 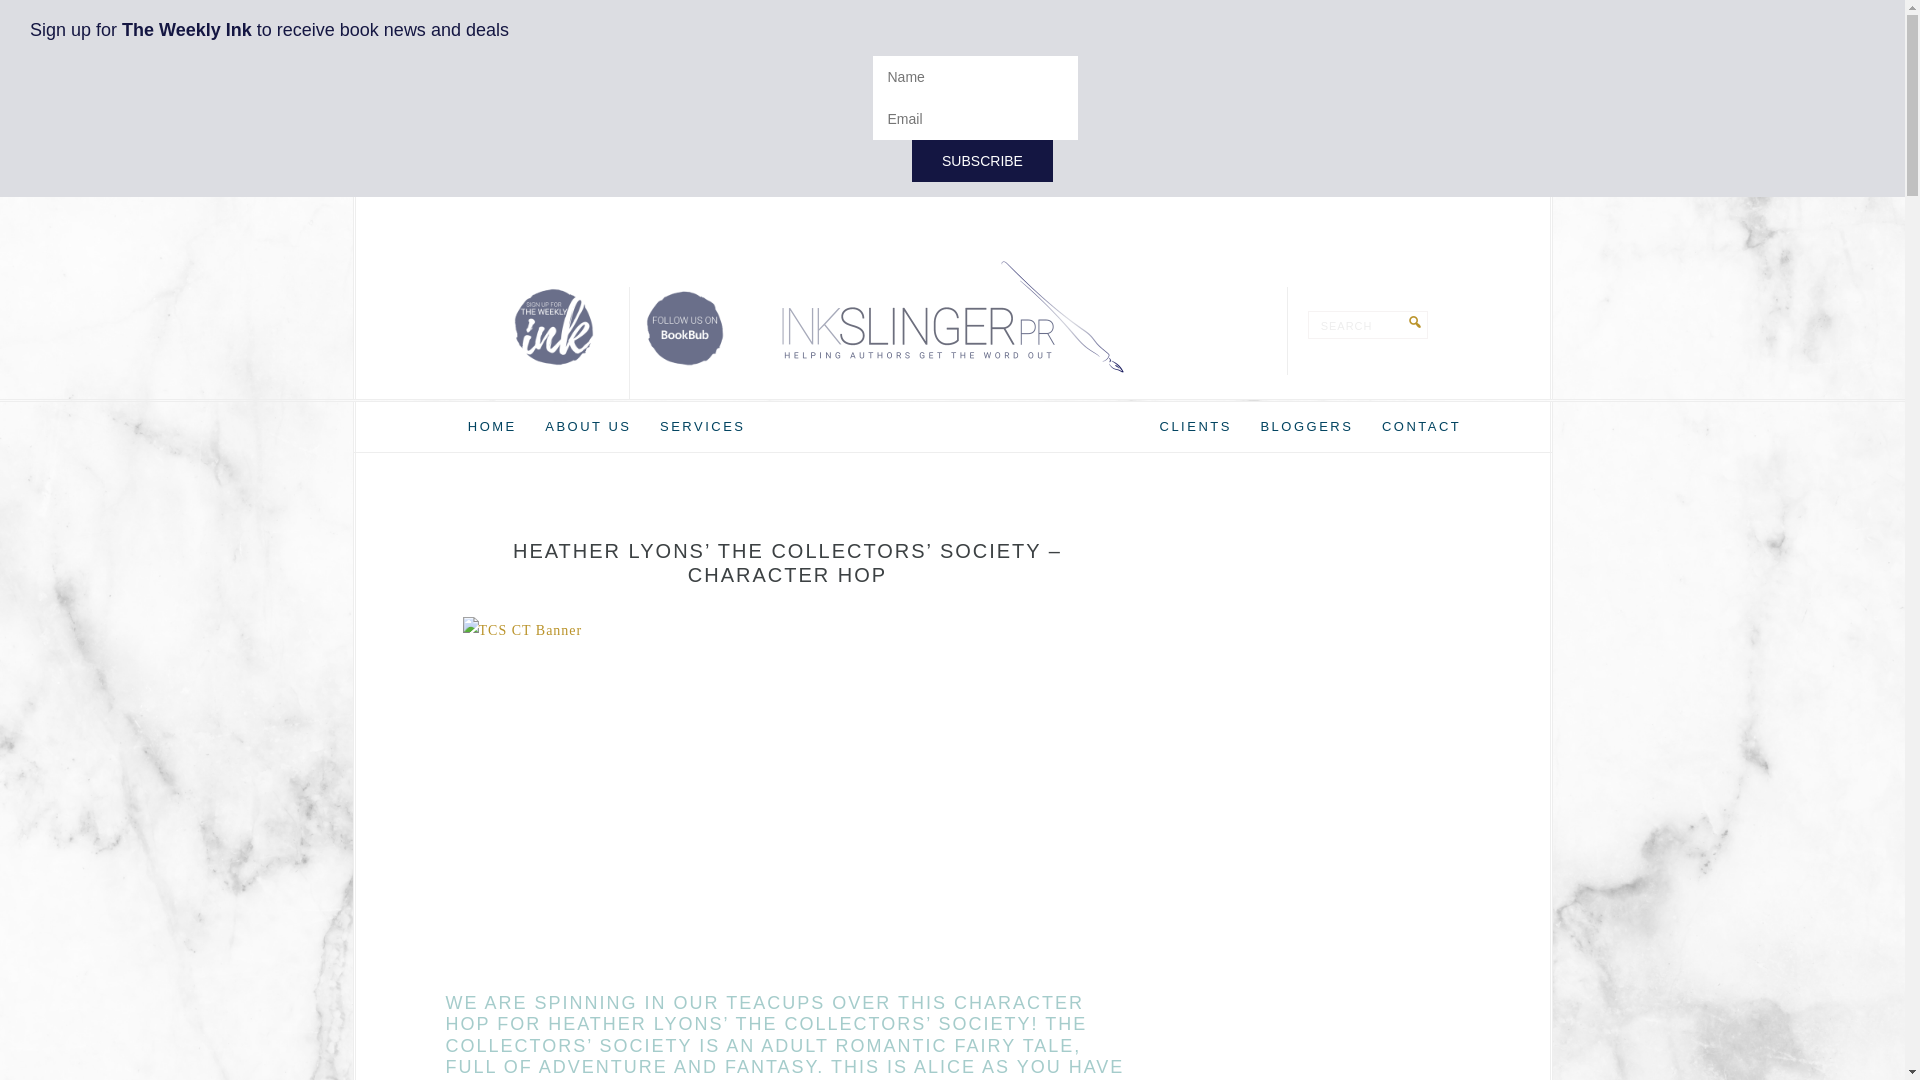 What do you see at coordinates (1421, 426) in the screenshot?
I see `CONTACT` at bounding box center [1421, 426].